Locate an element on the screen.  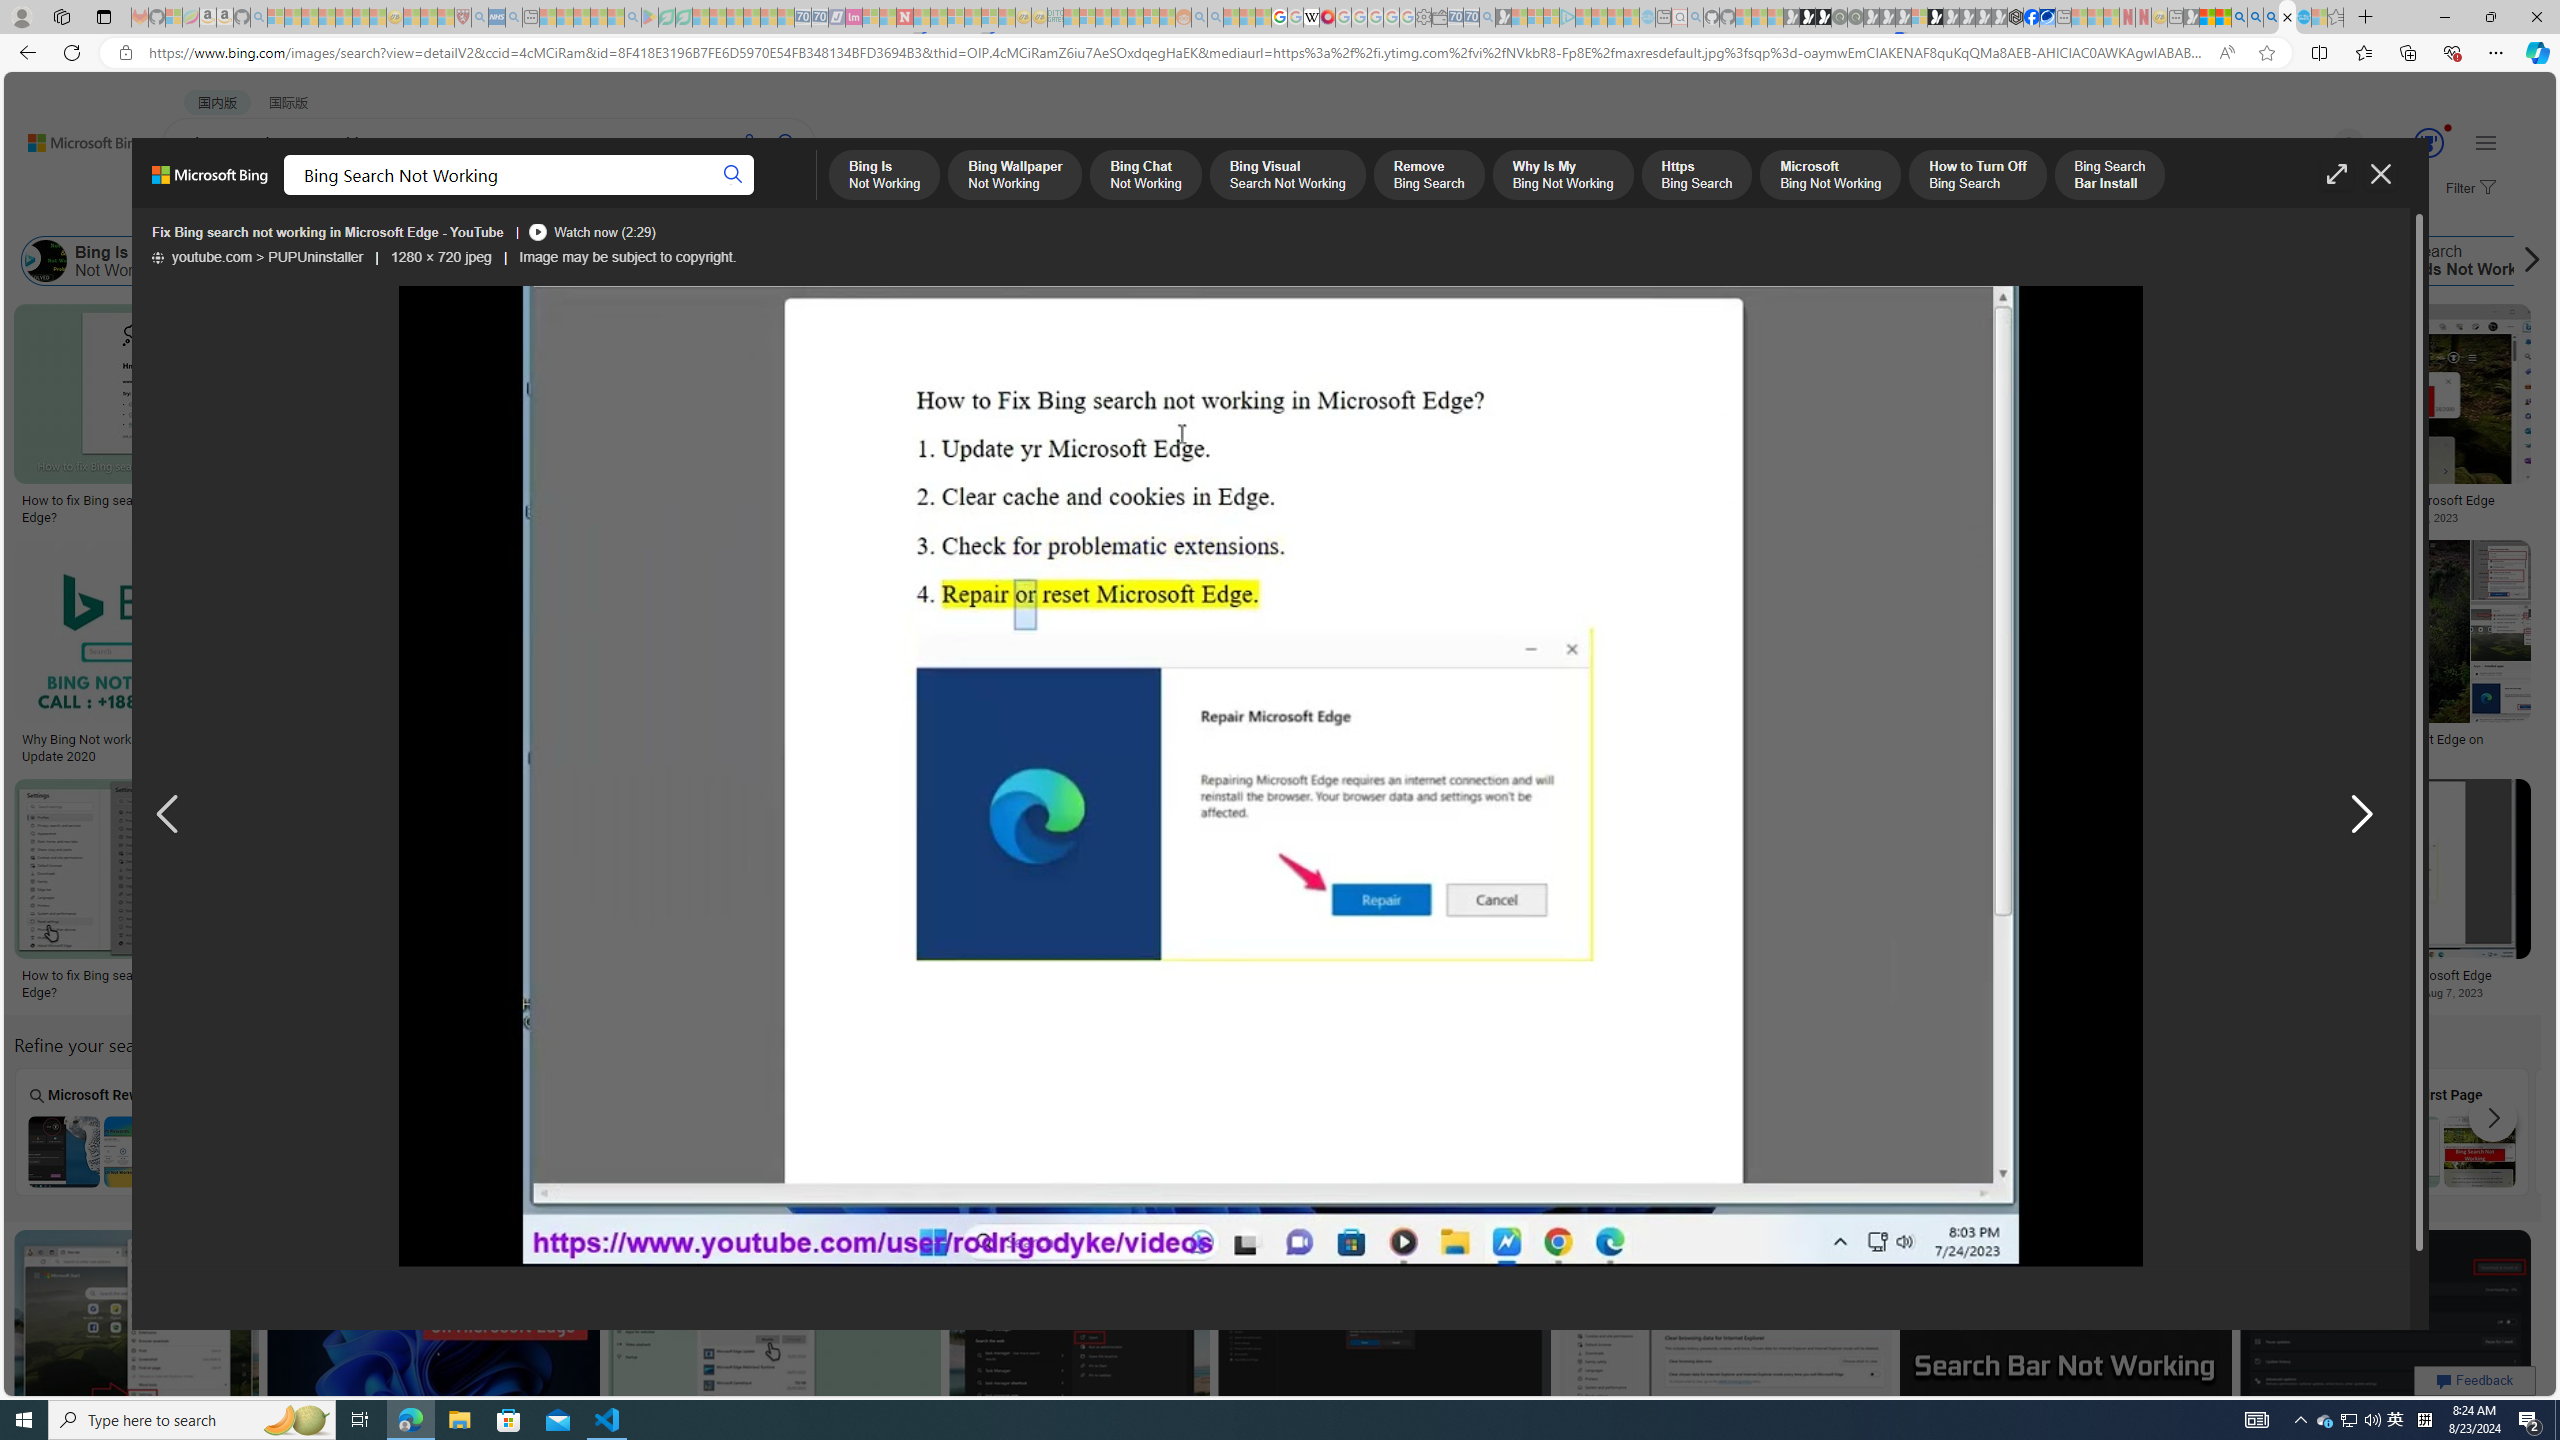
Animation is located at coordinates (2448, 128).